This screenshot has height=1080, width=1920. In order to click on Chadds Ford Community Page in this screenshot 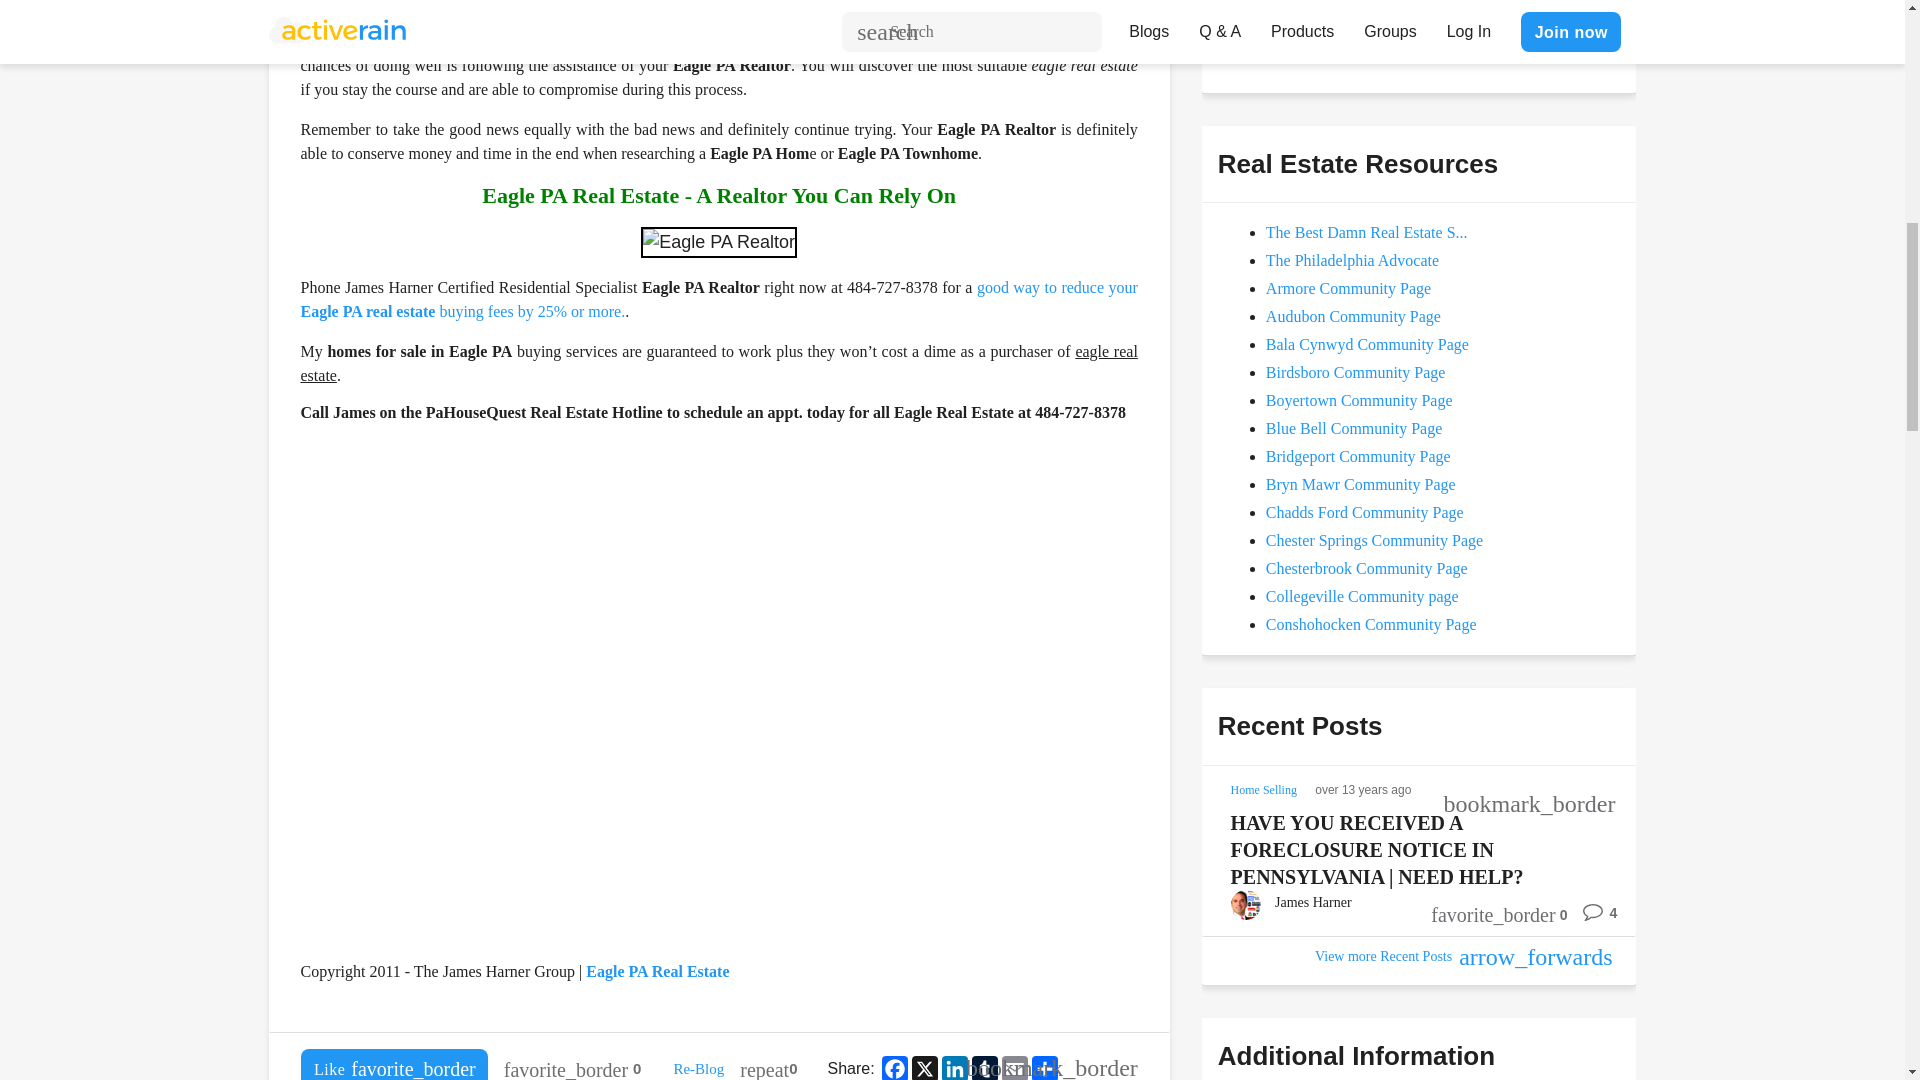, I will do `click(1364, 512)`.